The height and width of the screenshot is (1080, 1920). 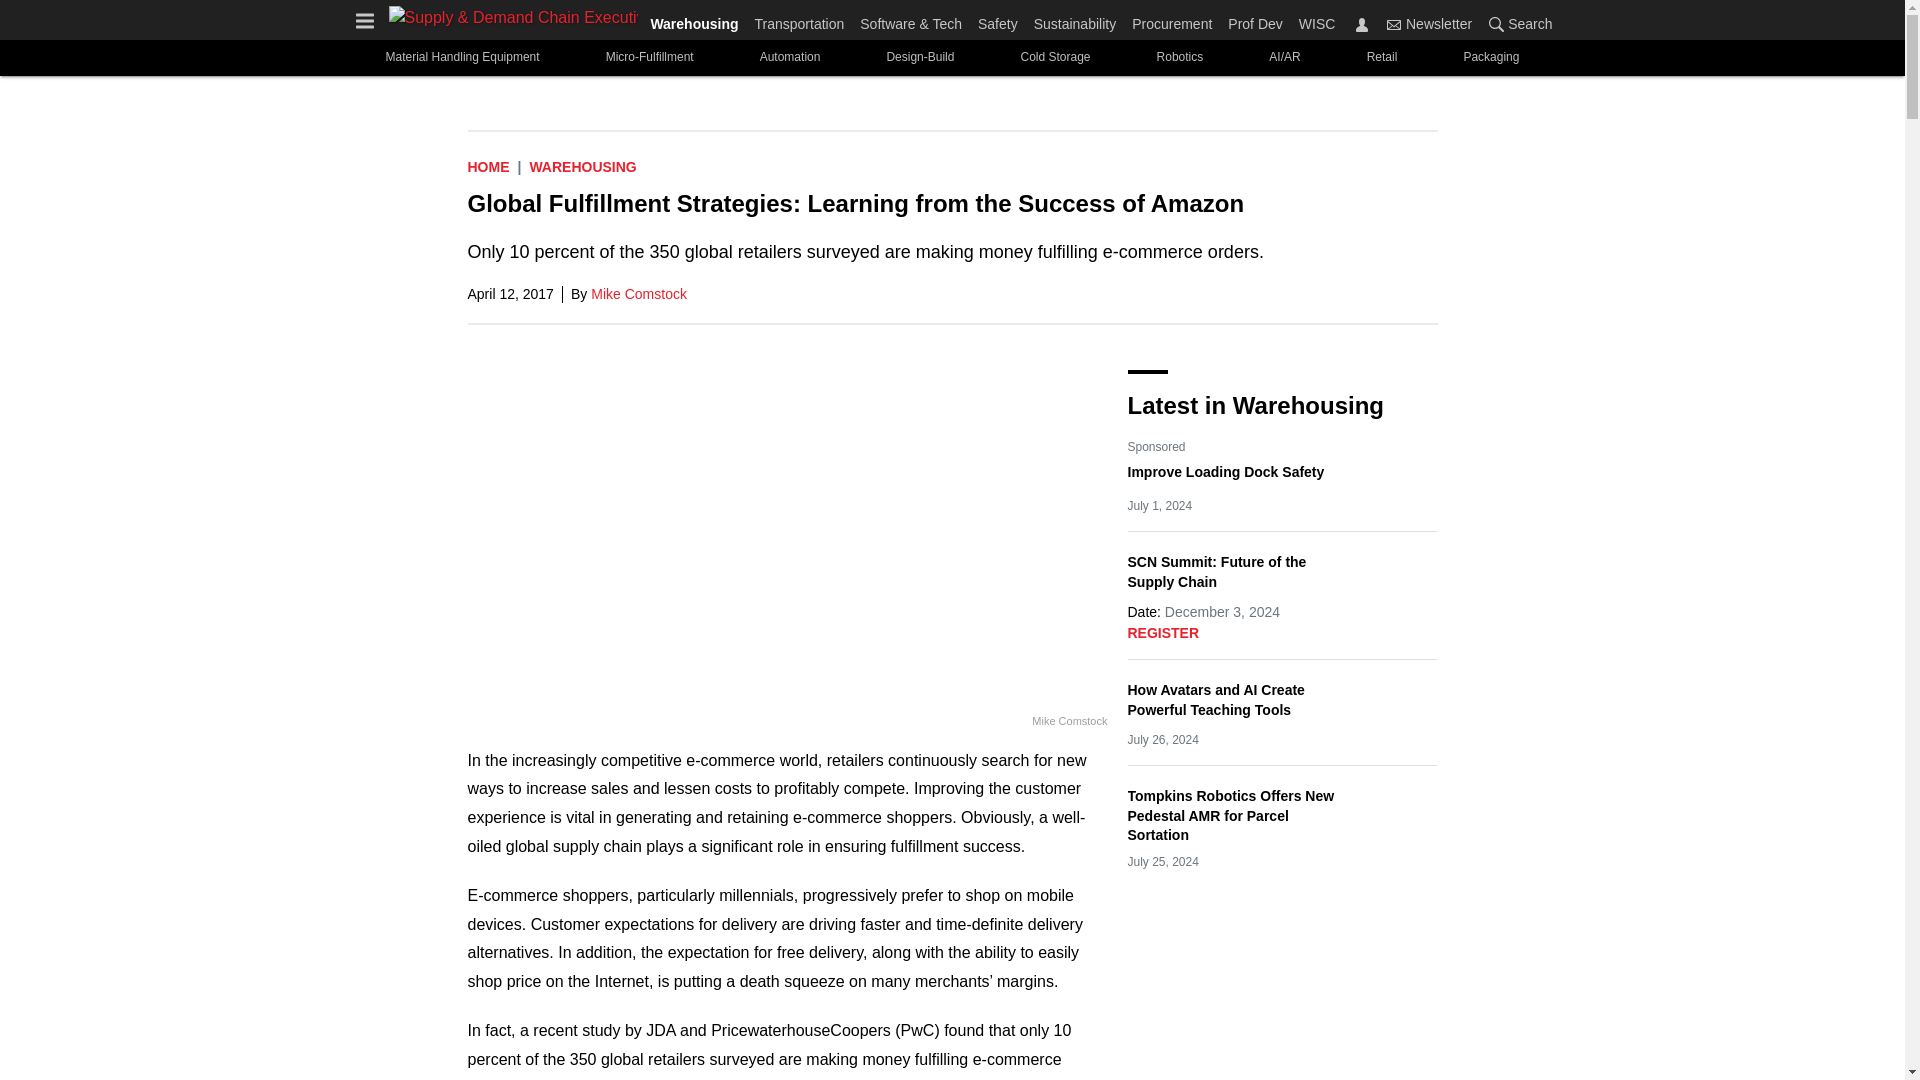 I want to click on Material Handling Equipment, so click(x=462, y=56).